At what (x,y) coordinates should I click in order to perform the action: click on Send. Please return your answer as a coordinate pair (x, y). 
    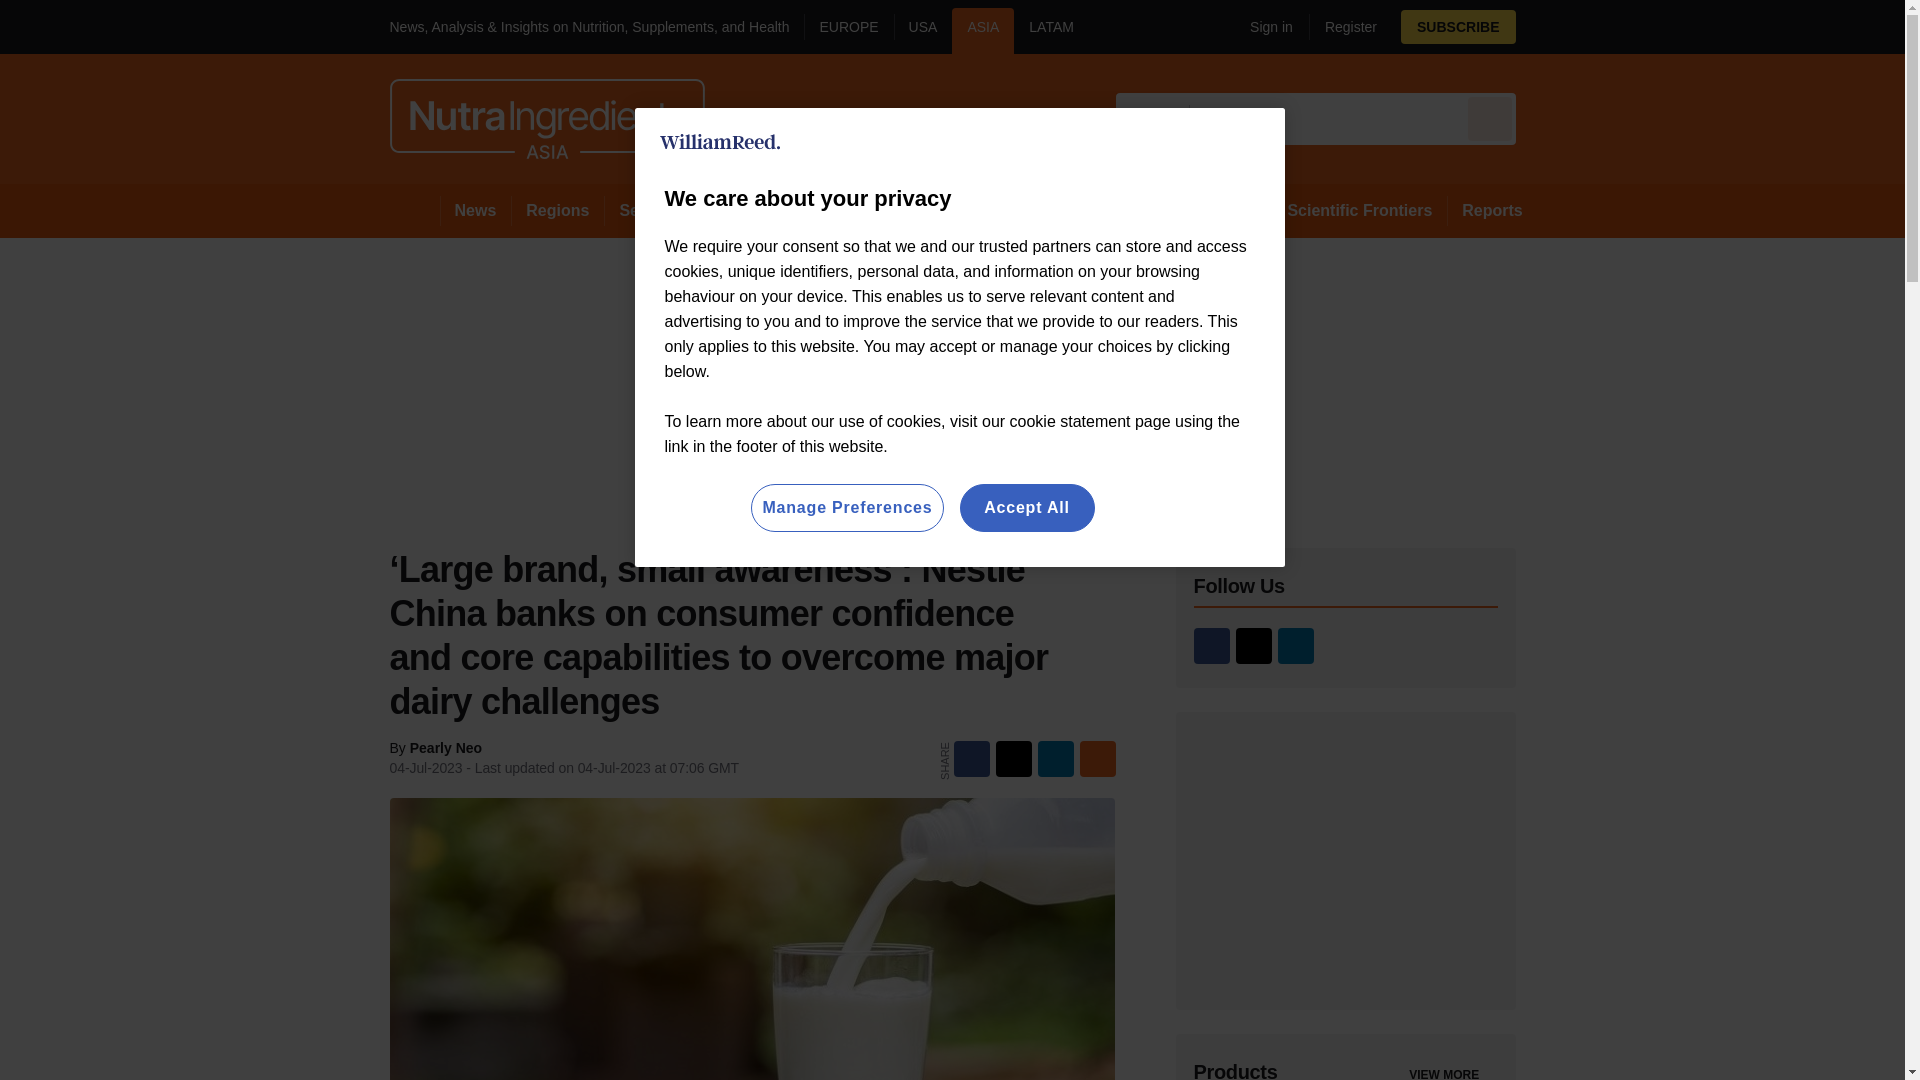
    Looking at the image, I should click on (1490, 118).